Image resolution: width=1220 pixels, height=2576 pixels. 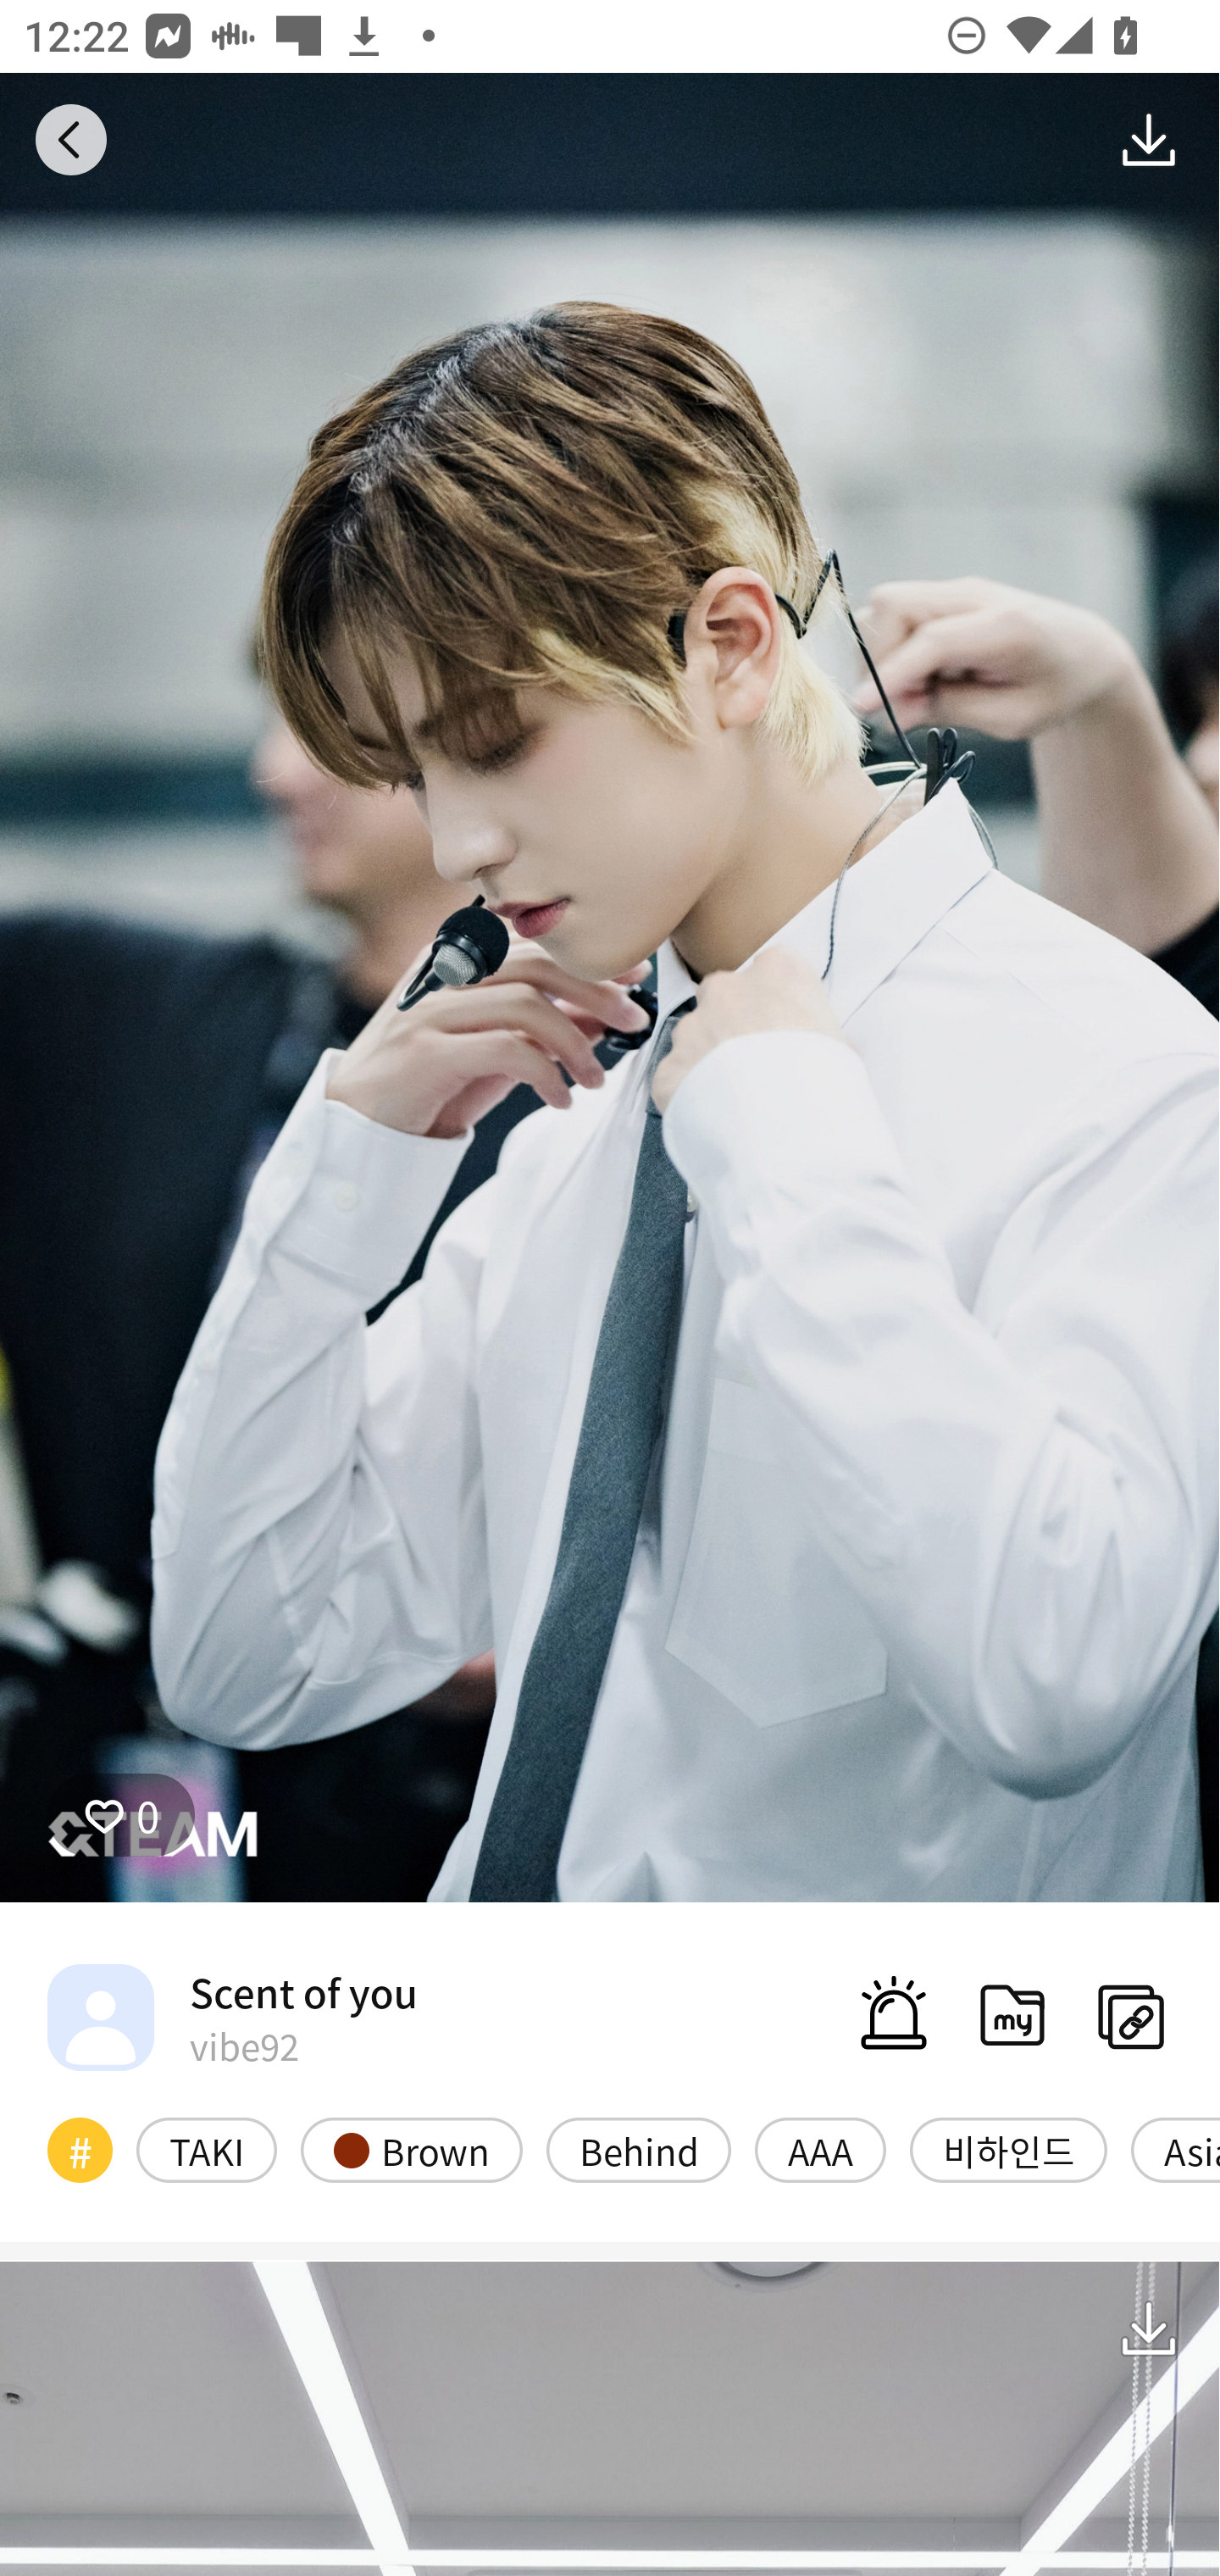 What do you see at coordinates (820, 2149) in the screenshot?
I see `AAA` at bounding box center [820, 2149].